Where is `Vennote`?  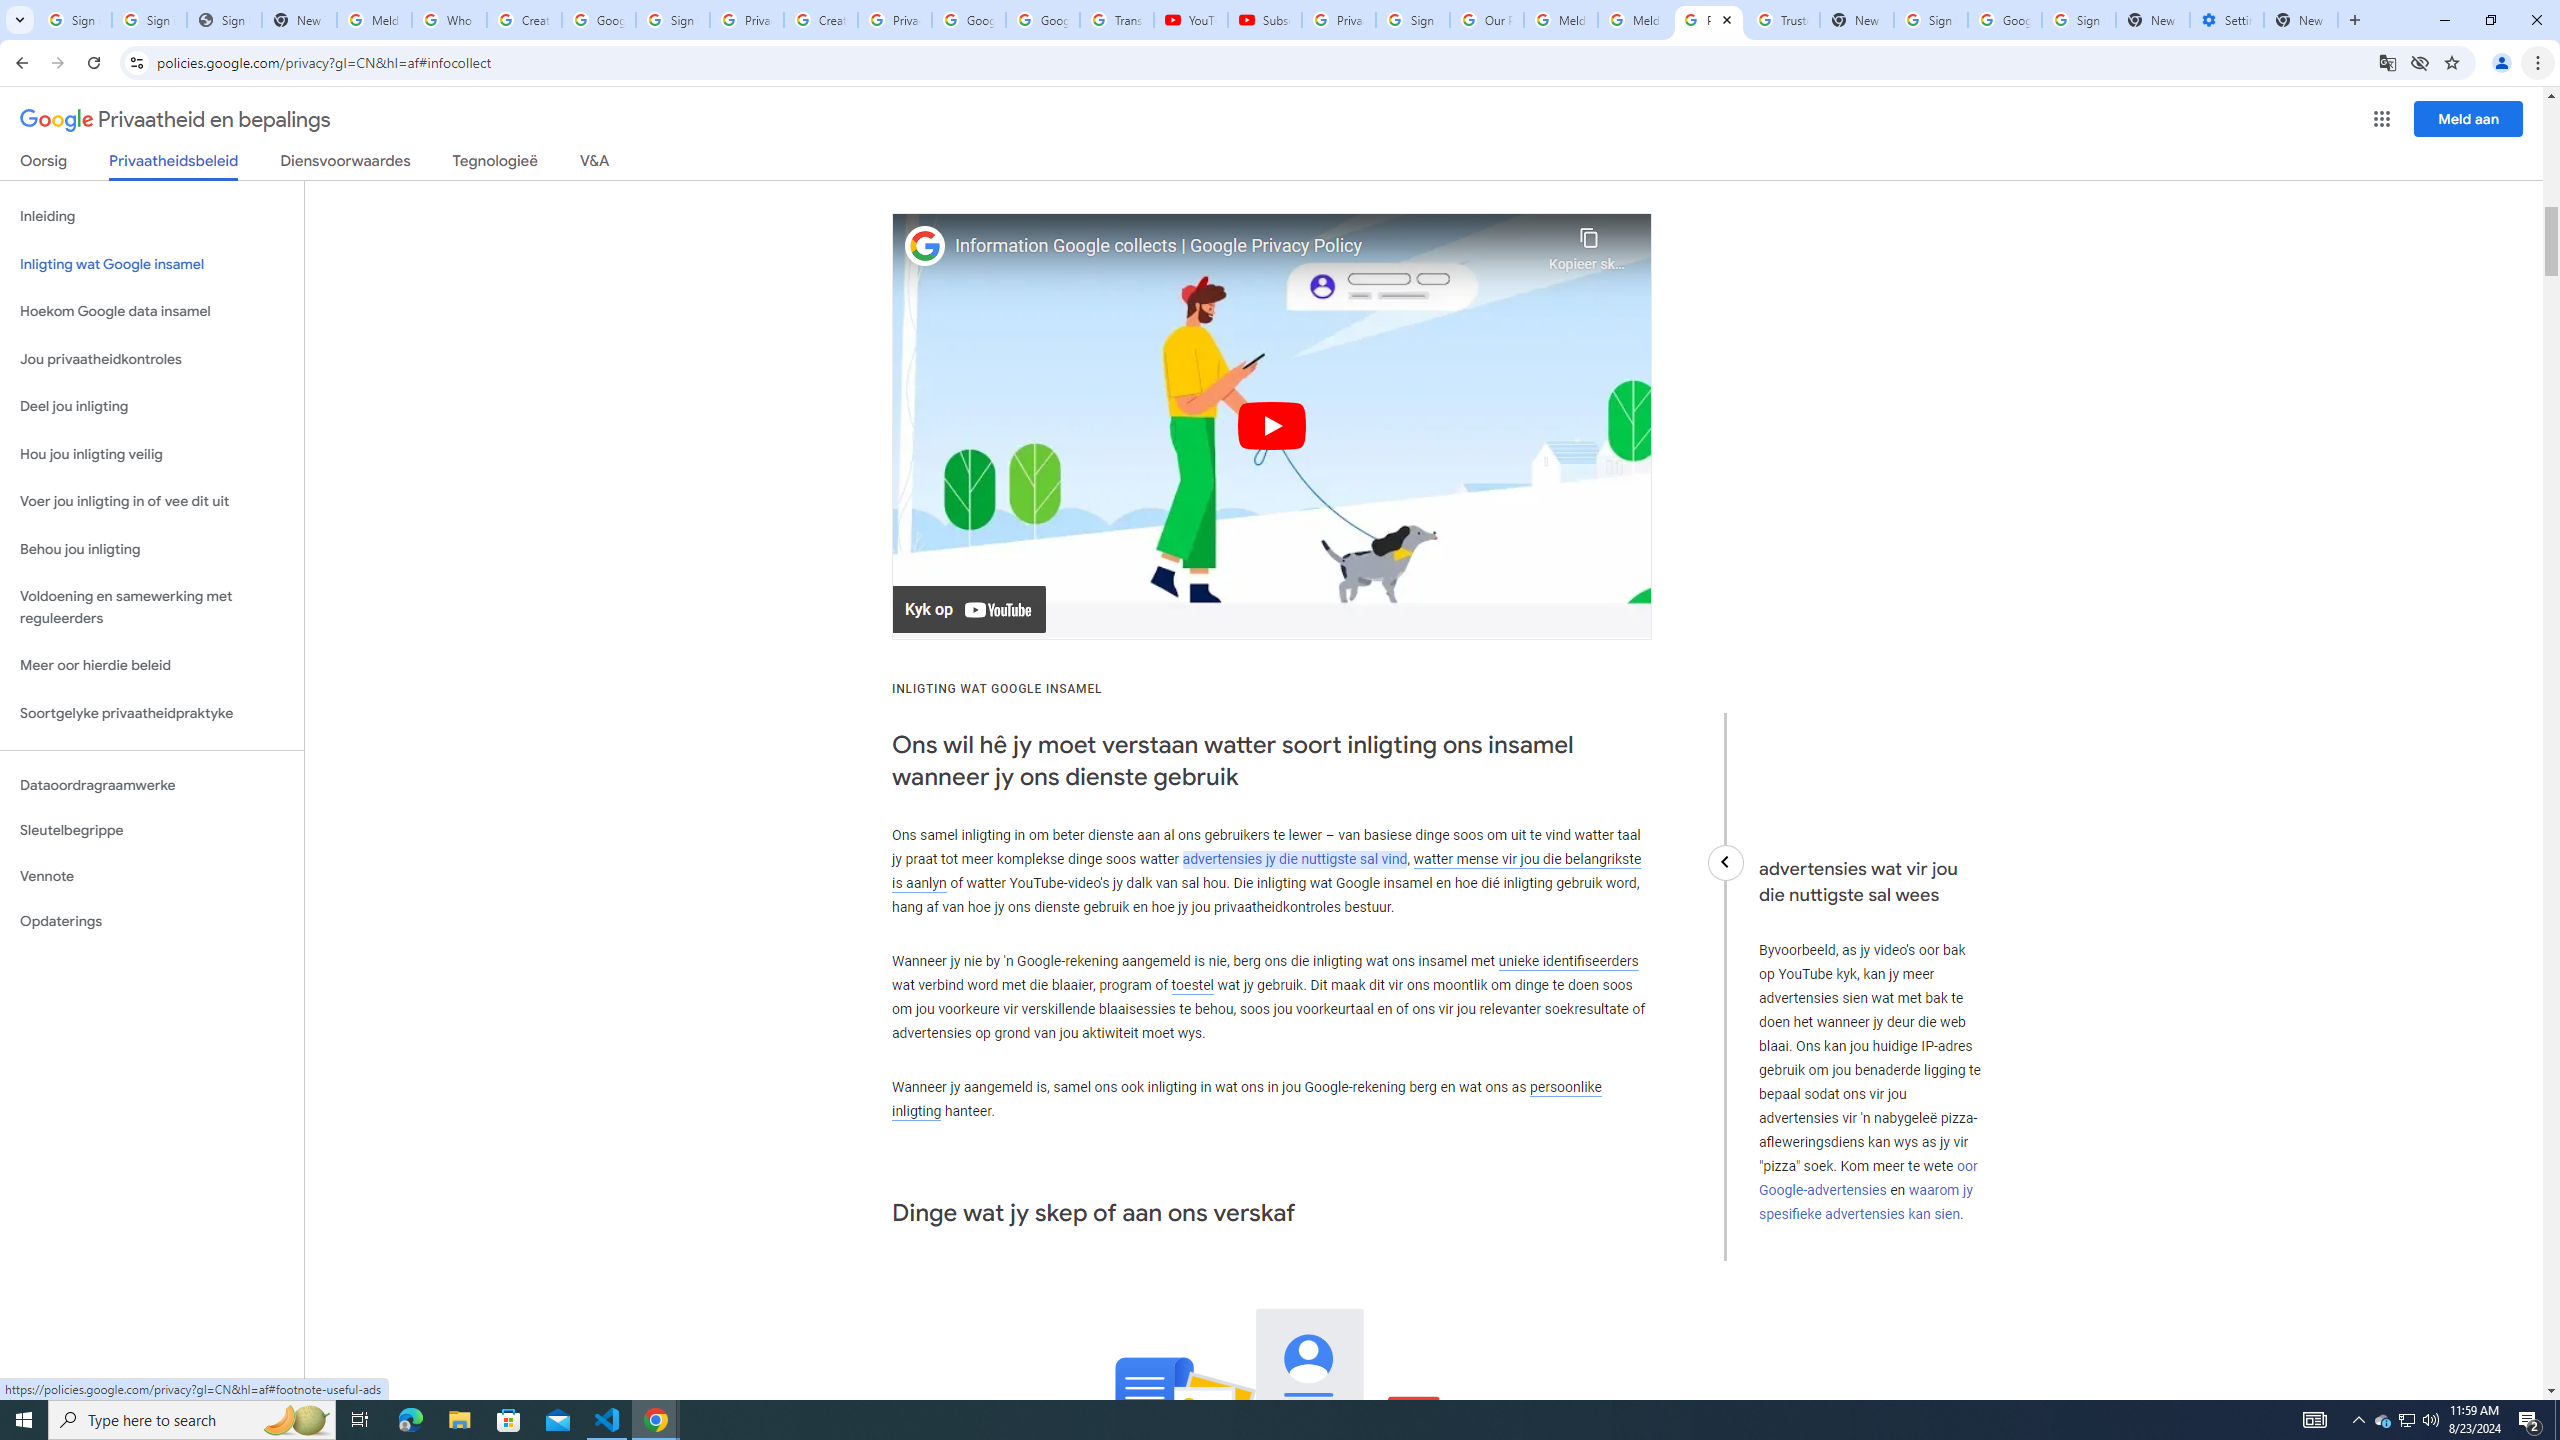
Vennote is located at coordinates (152, 876).